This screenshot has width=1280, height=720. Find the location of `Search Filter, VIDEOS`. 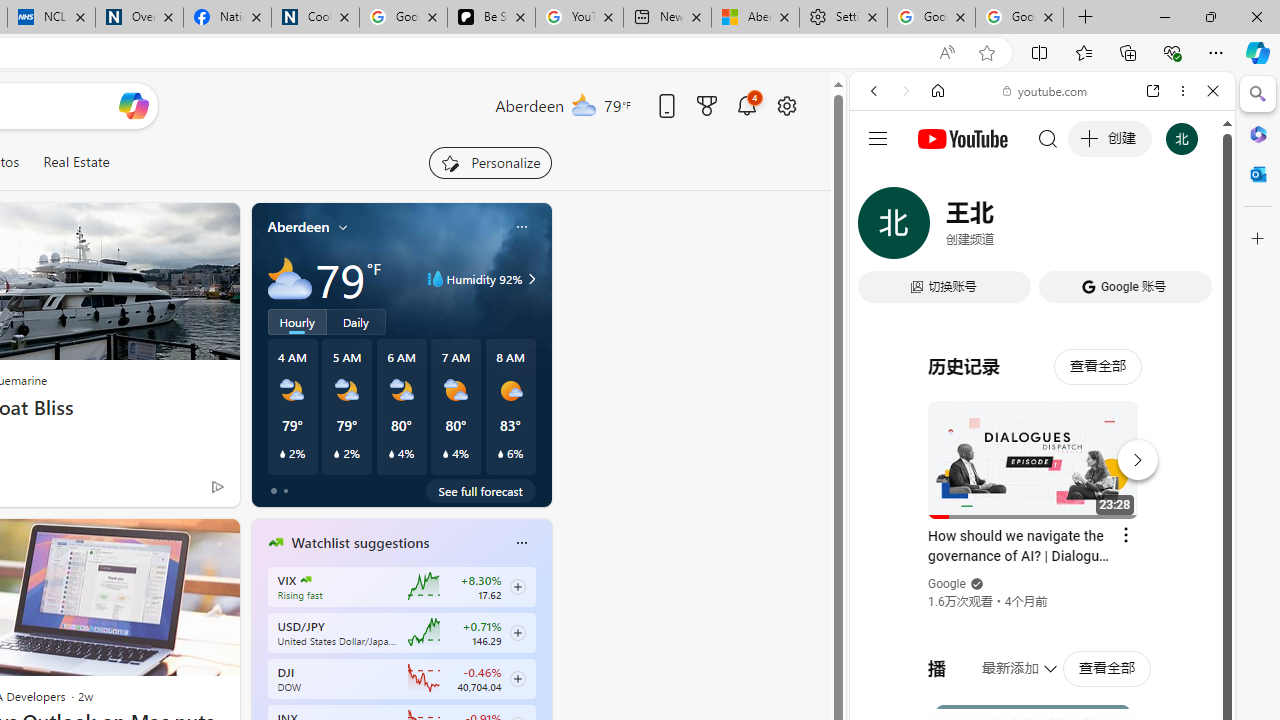

Search Filter, VIDEOS is located at coordinates (1006, 228).